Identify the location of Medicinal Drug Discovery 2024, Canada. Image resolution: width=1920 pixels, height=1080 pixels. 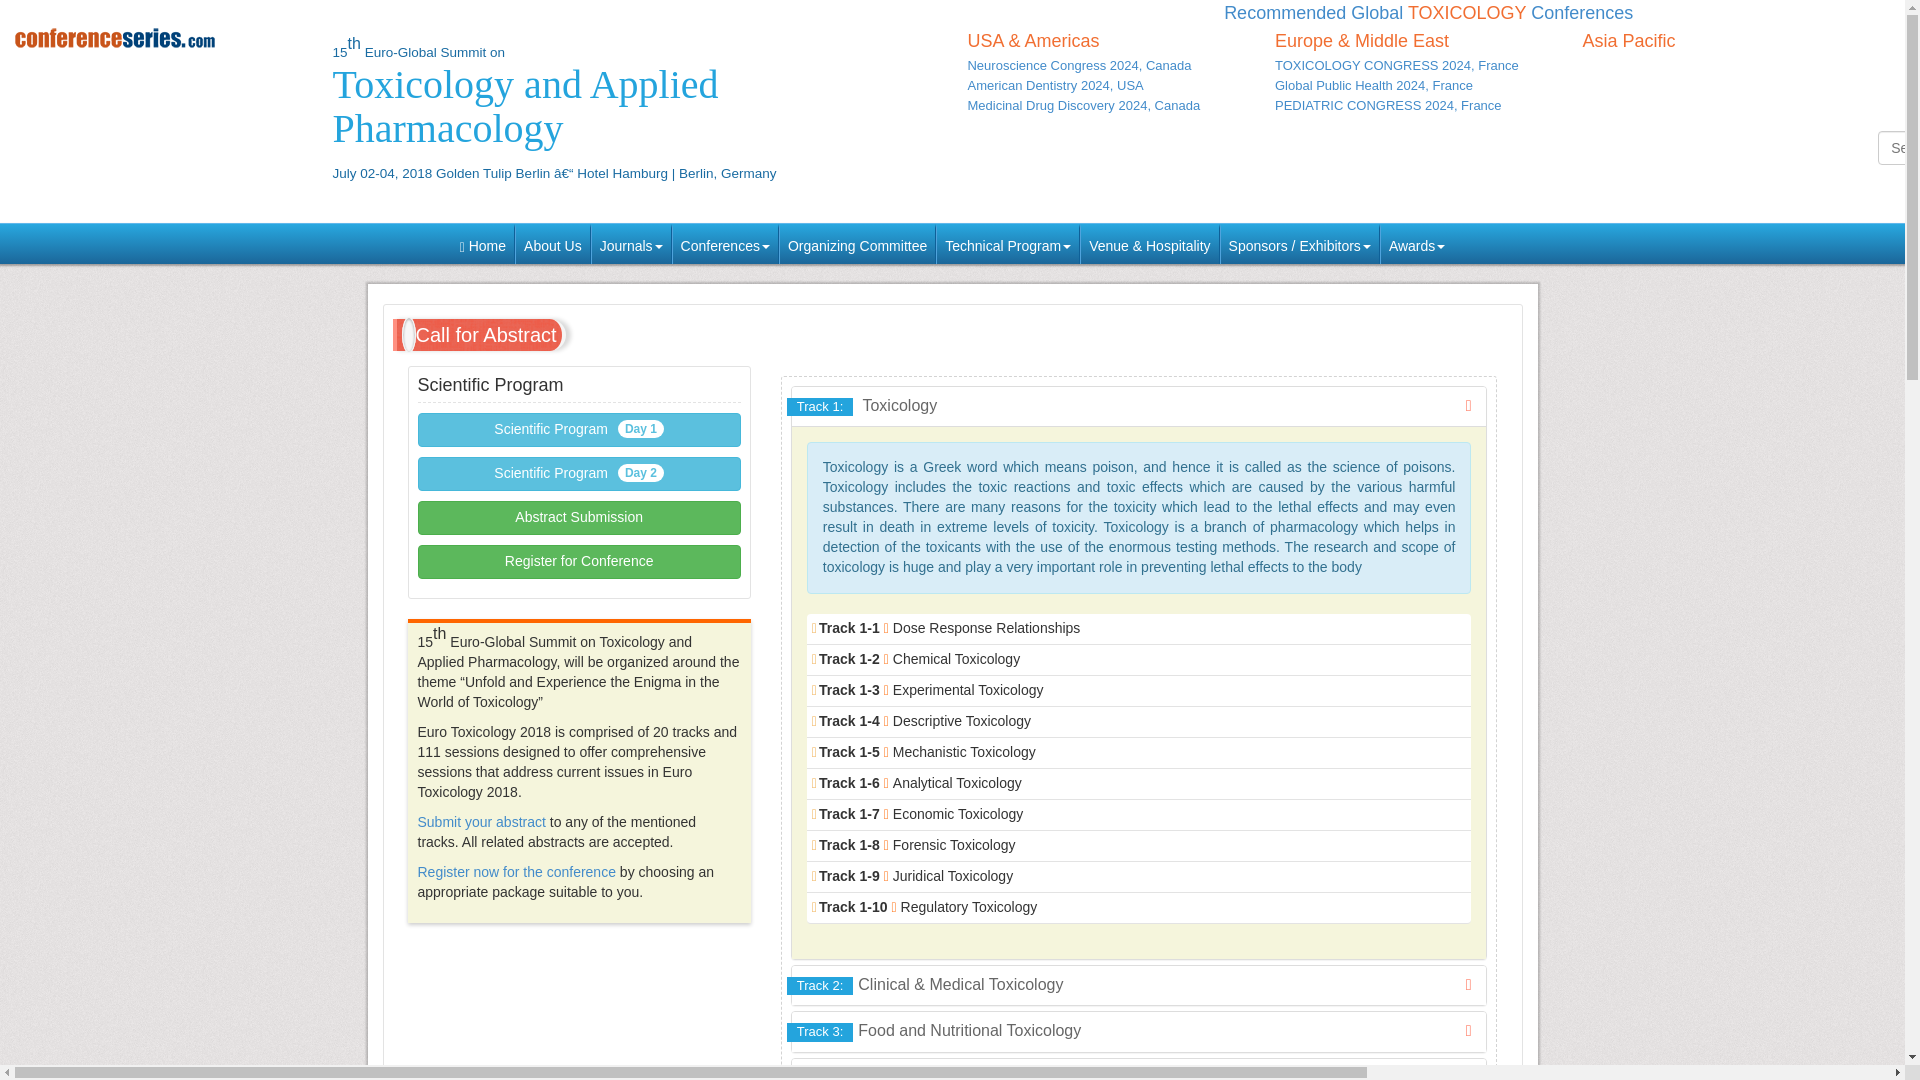
(1084, 106).